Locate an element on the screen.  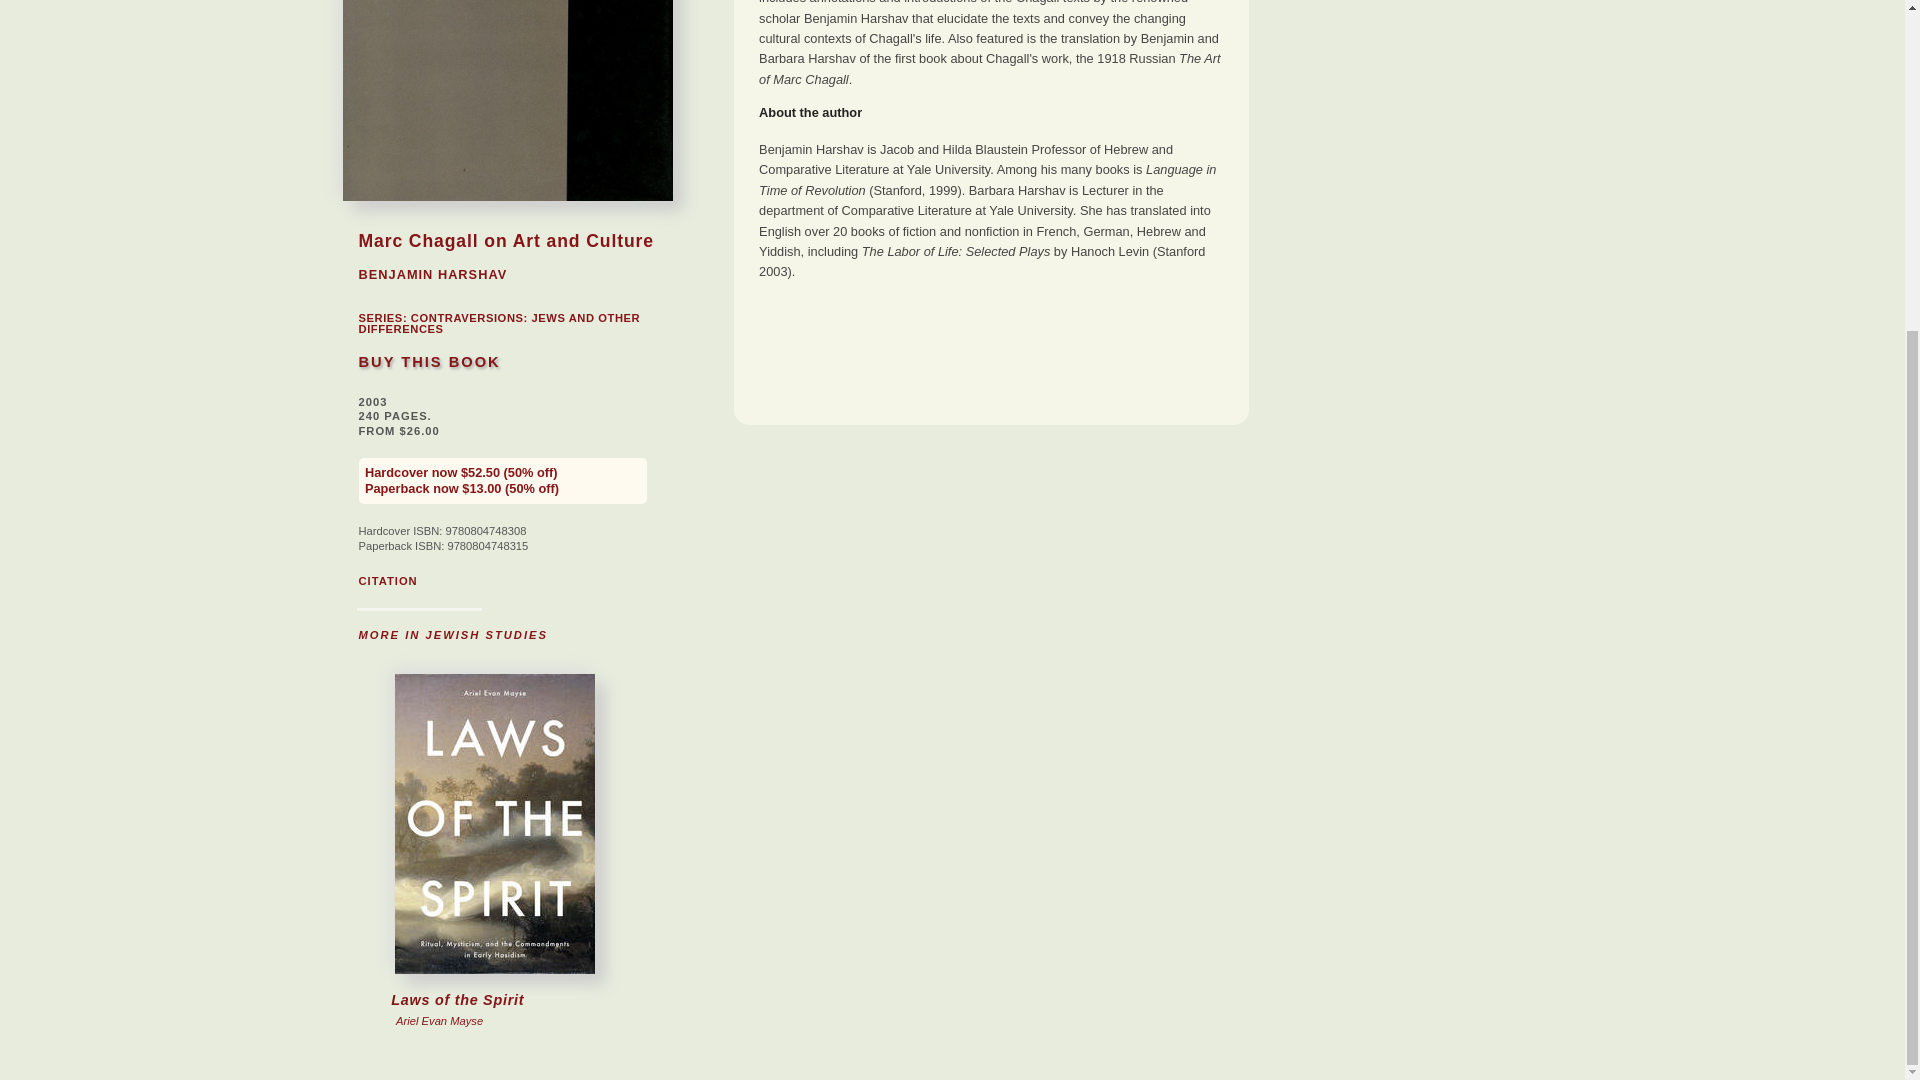
CONTRAVERSIONS: JEWS AND OTHER DIFFERENCES is located at coordinates (498, 323).